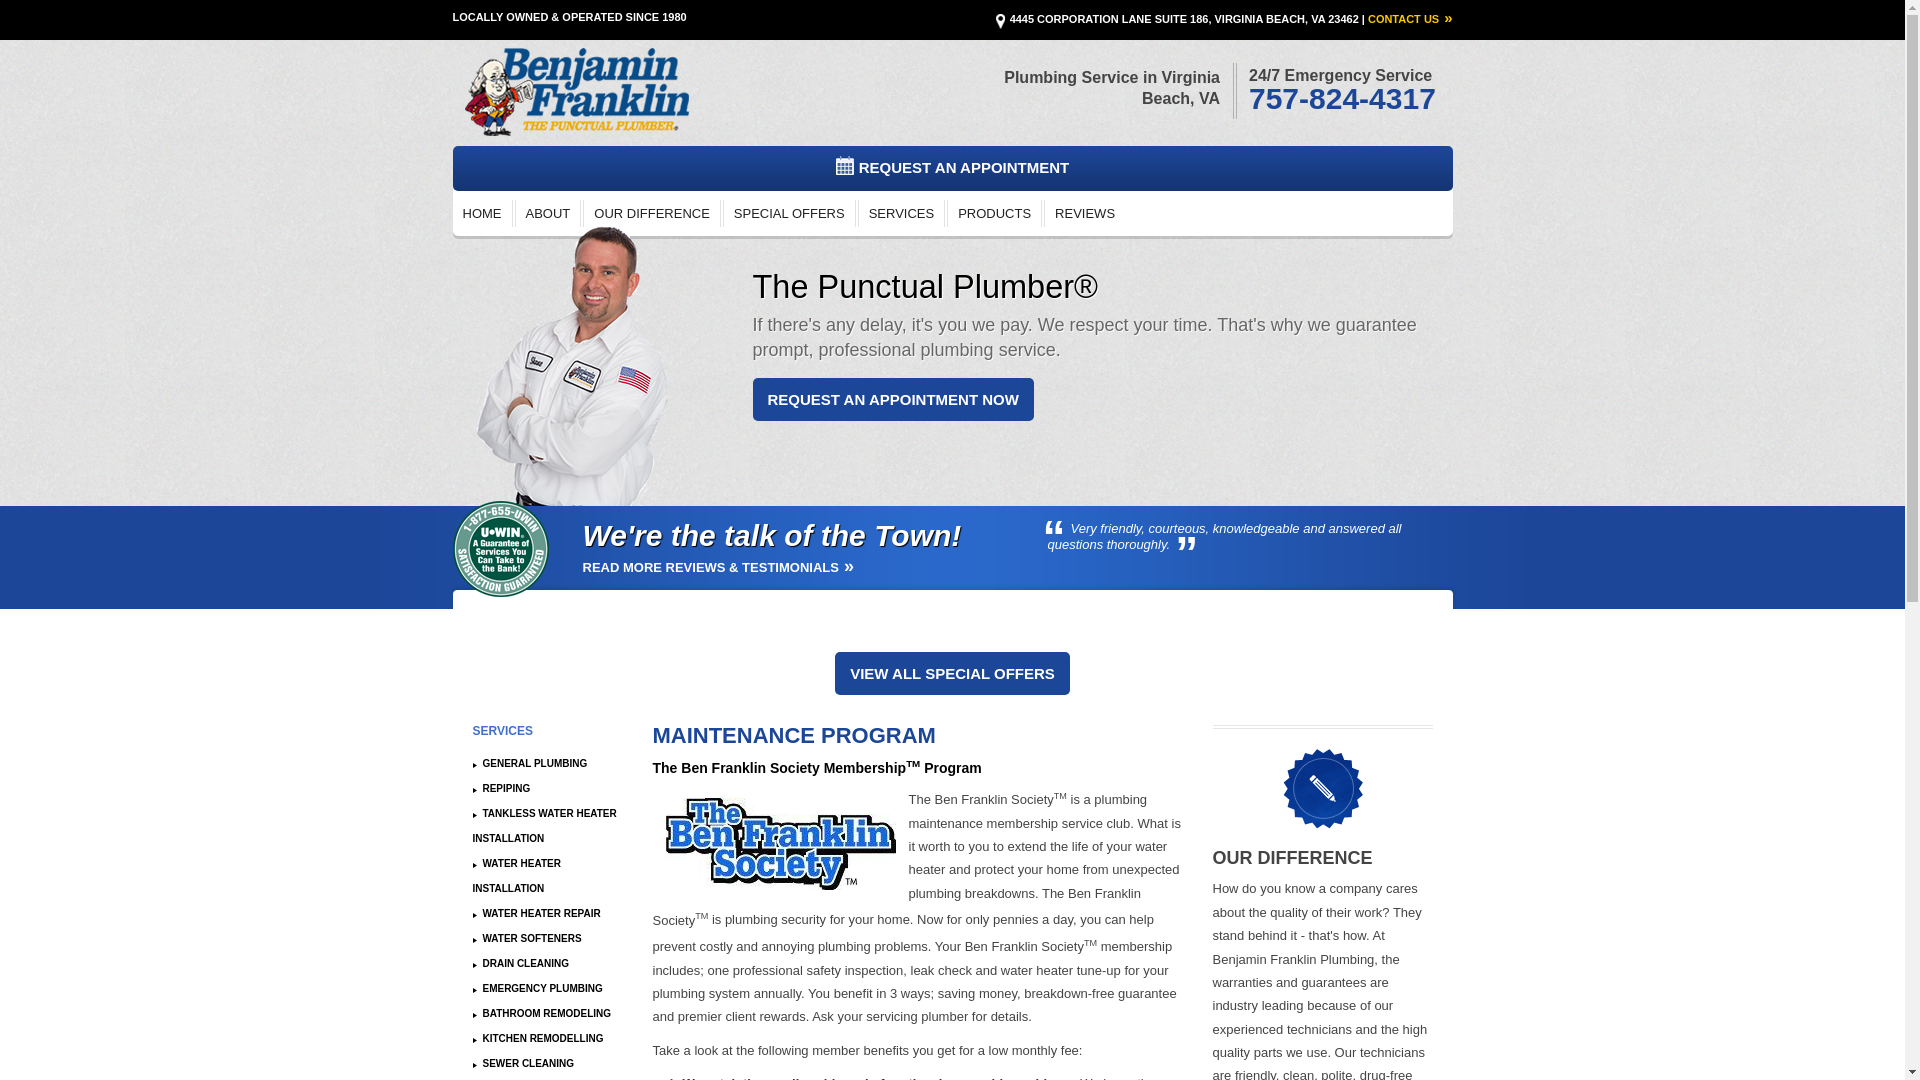  What do you see at coordinates (652, 212) in the screenshot?
I see `OUR DIFFERENCE` at bounding box center [652, 212].